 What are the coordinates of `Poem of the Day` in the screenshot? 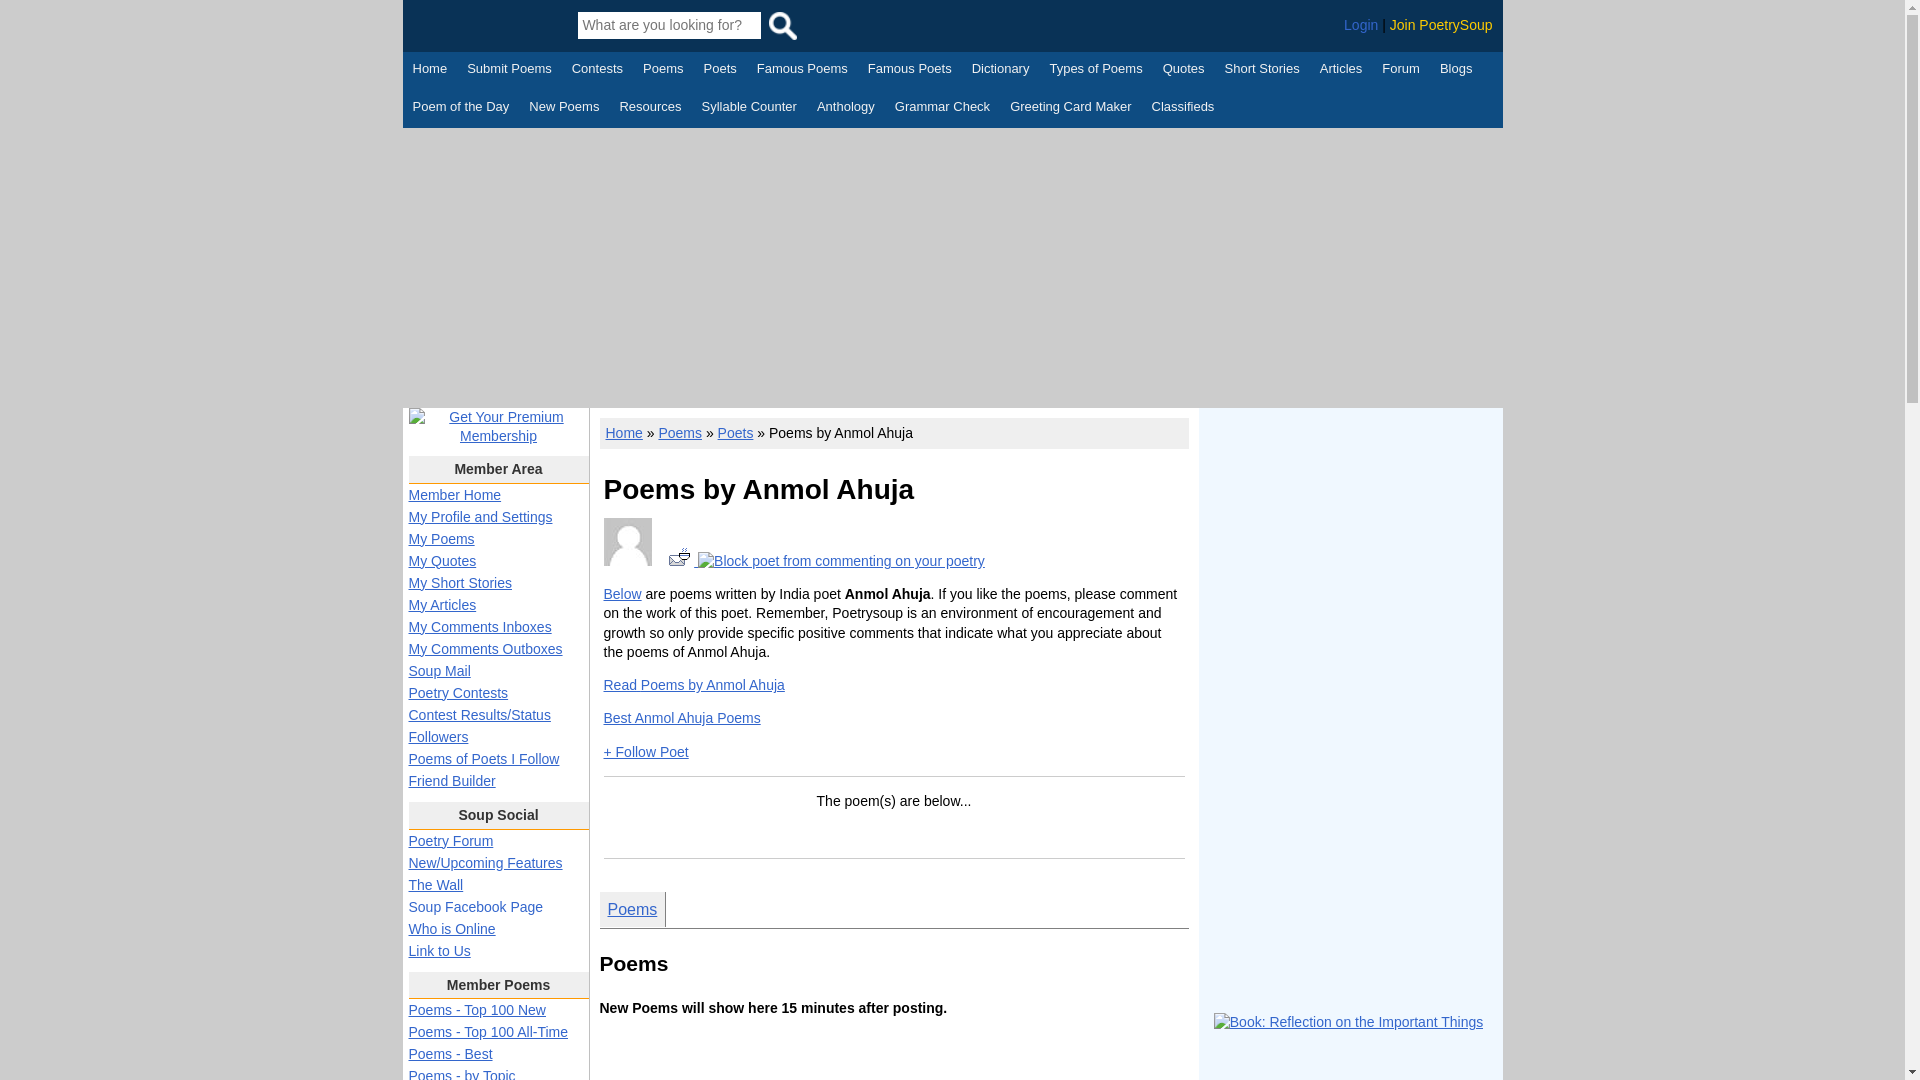 It's located at (460, 108).